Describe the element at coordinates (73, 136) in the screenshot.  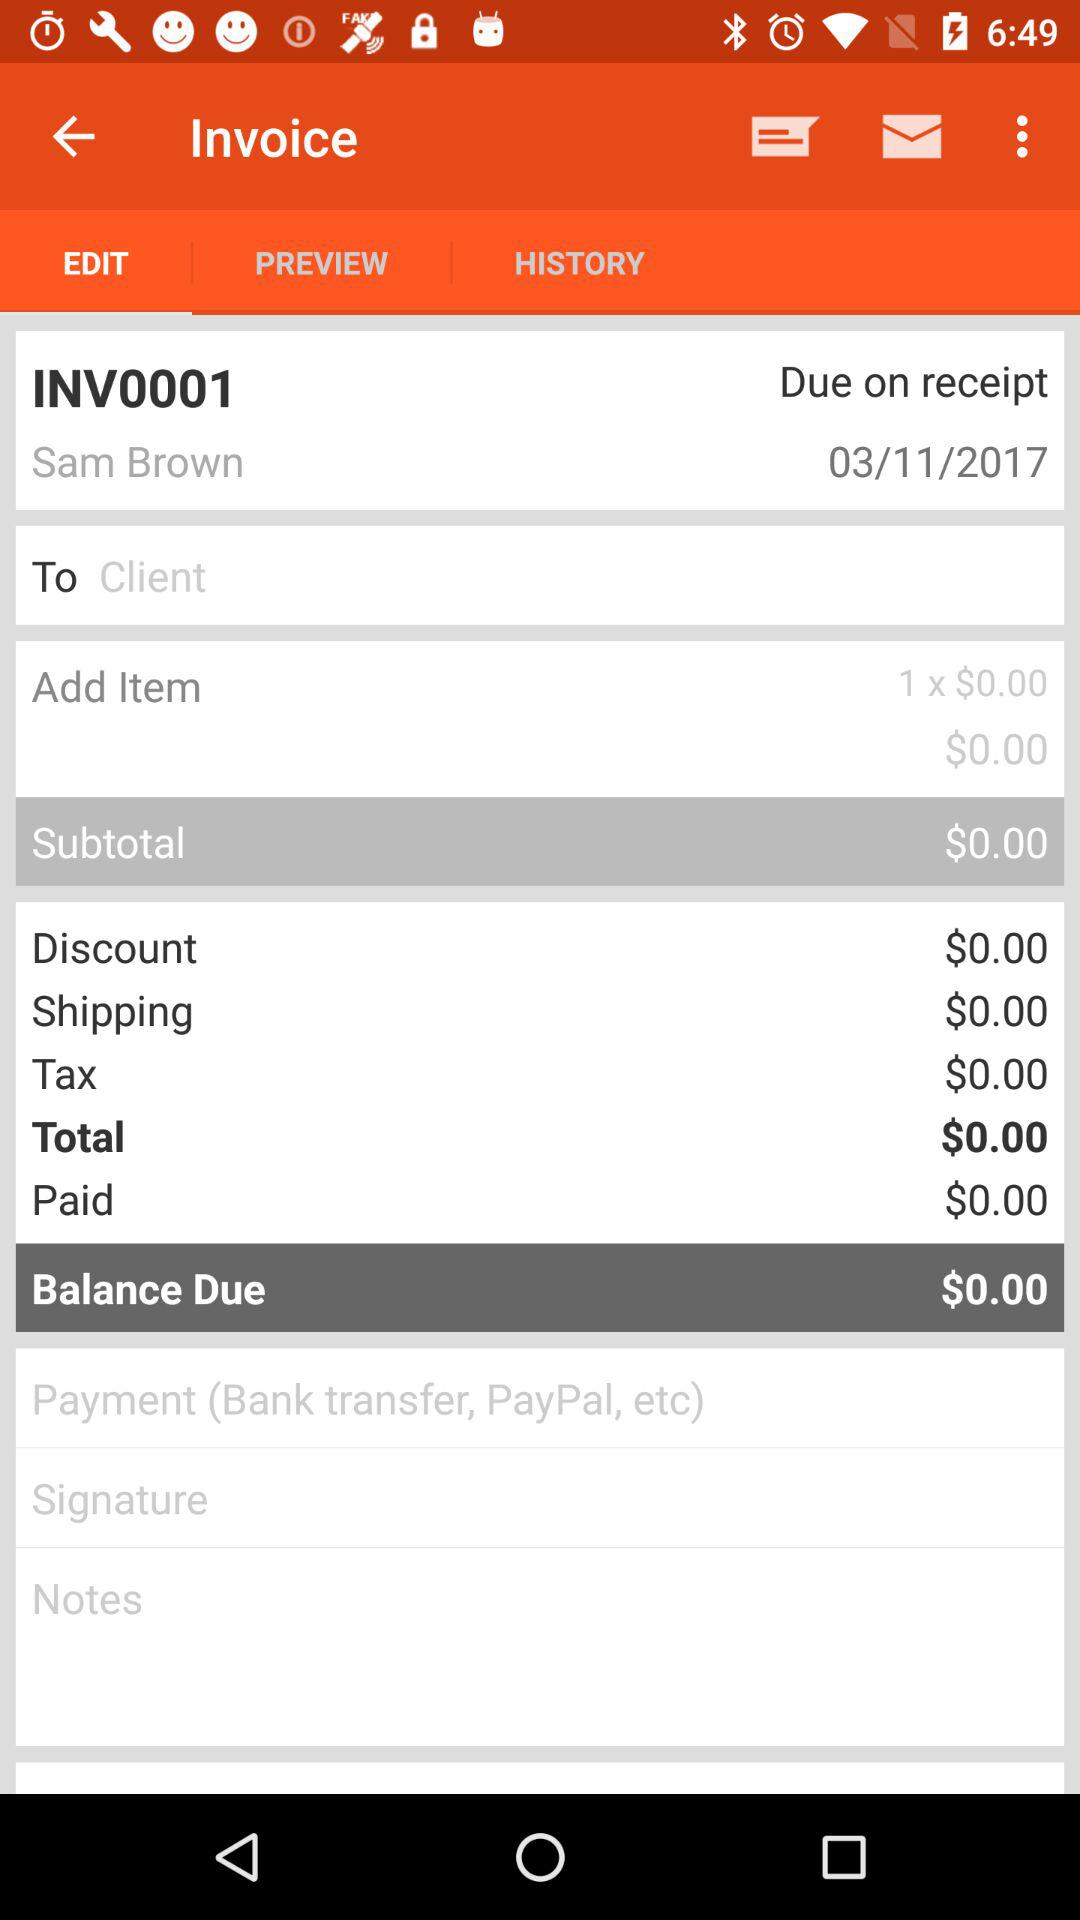
I see `tap icon to the left of the invoice icon` at that location.